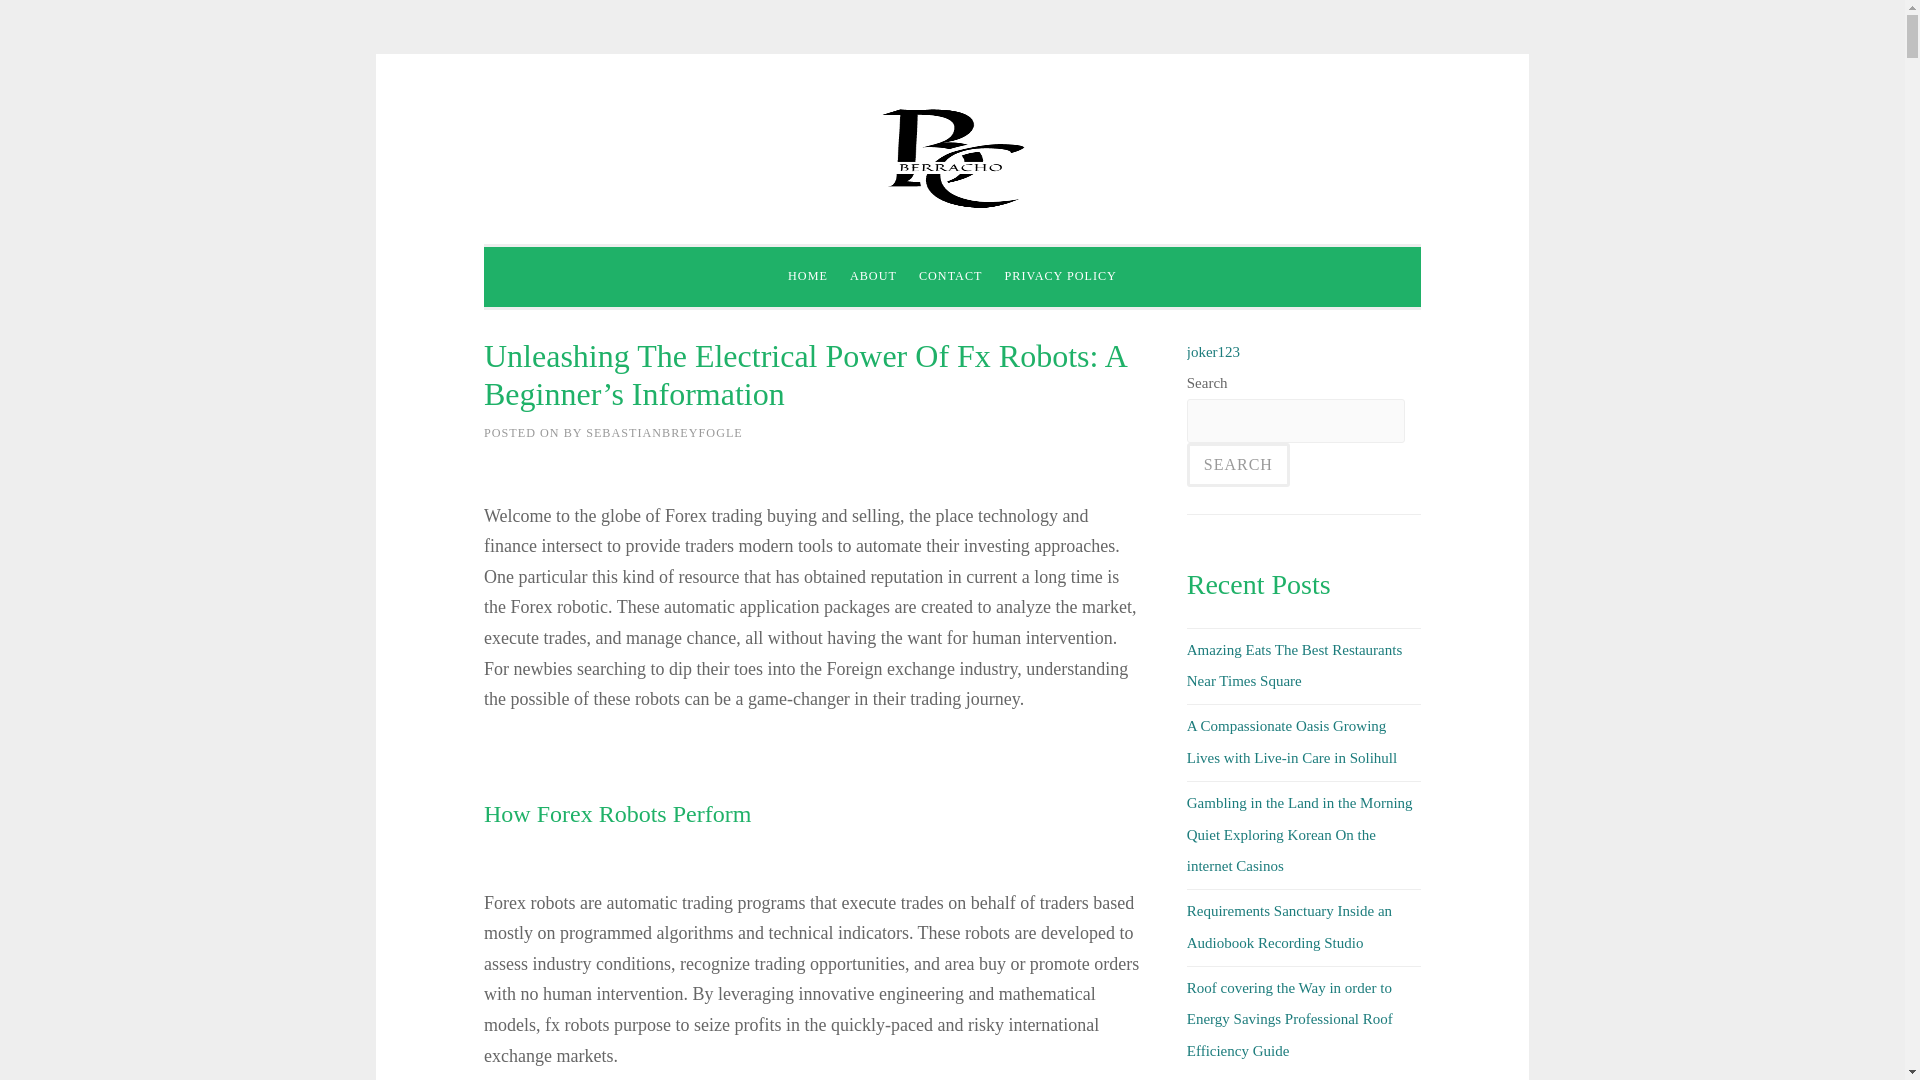 This screenshot has height=1080, width=1920. Describe the element at coordinates (664, 432) in the screenshot. I see `SEBASTIANBREYFOGLE` at that location.